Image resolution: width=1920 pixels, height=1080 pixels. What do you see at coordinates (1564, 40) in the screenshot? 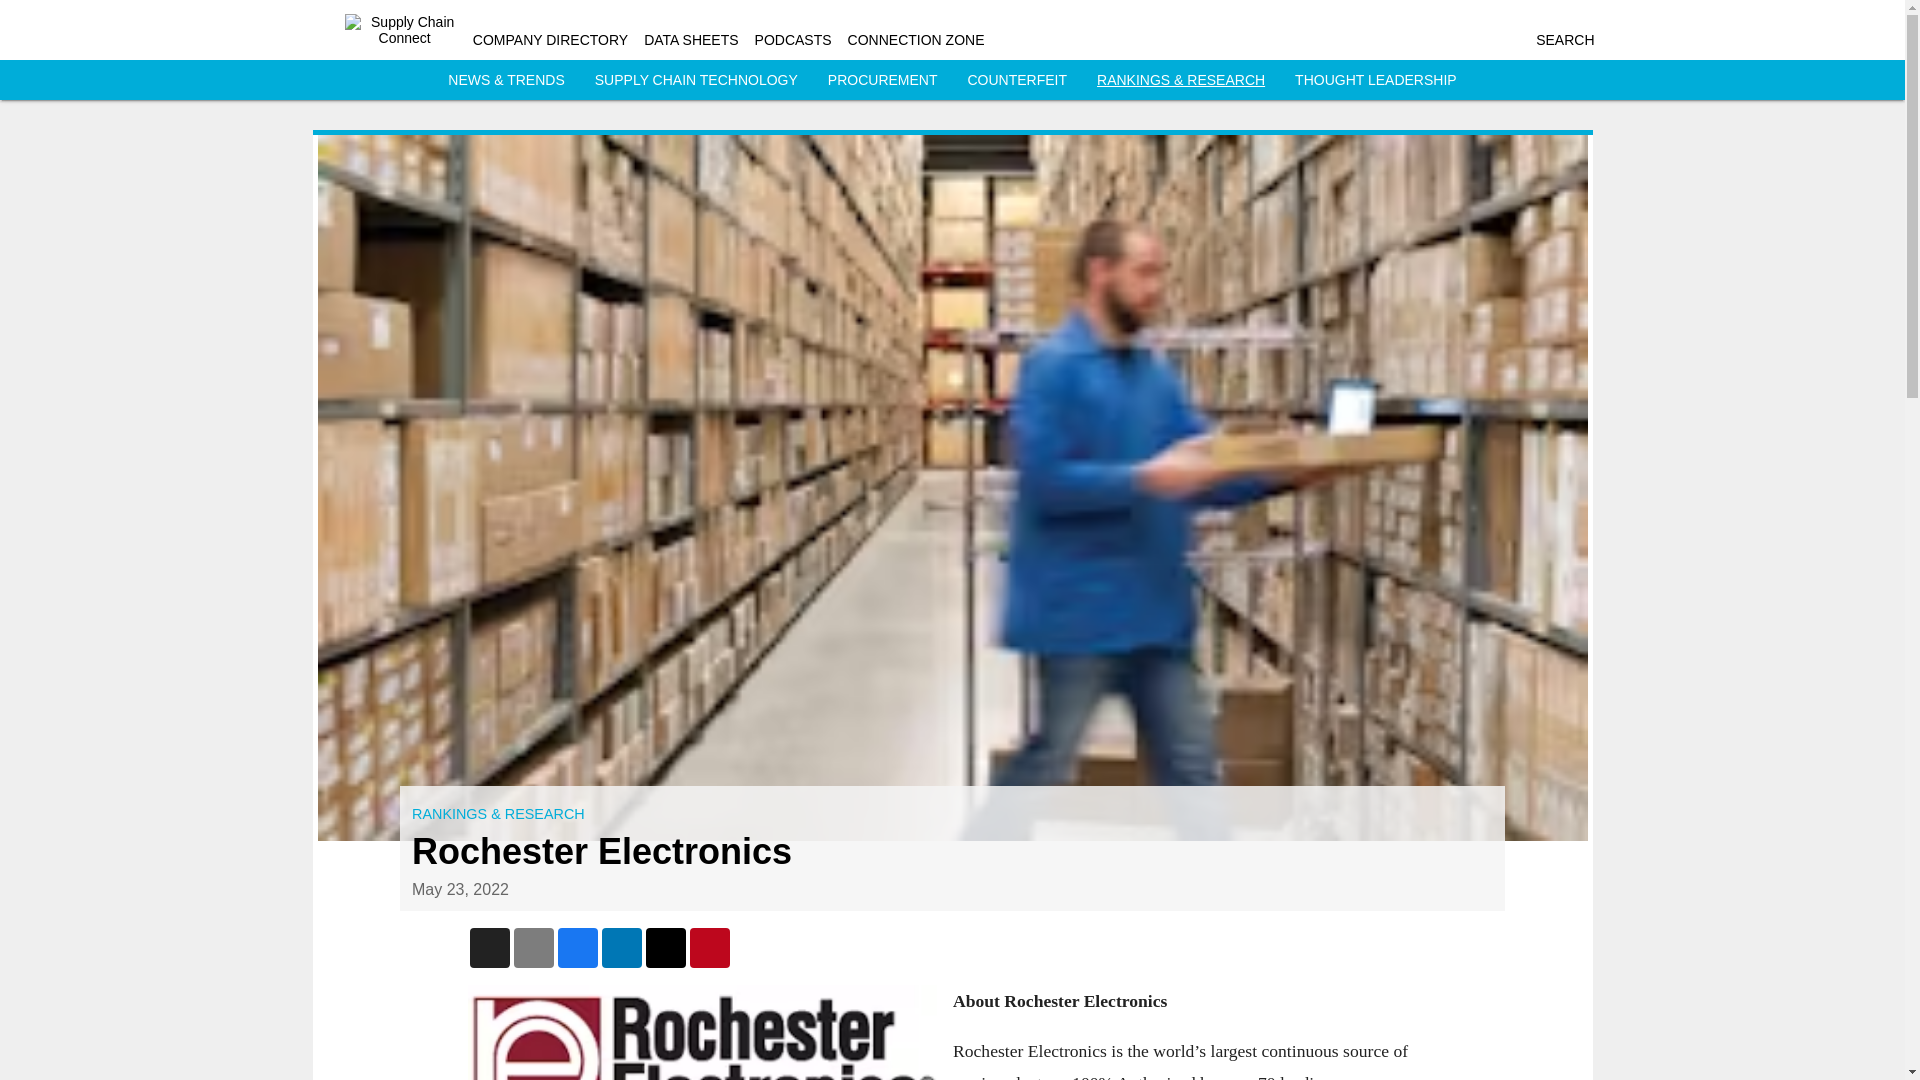
I see `SEARCH` at bounding box center [1564, 40].